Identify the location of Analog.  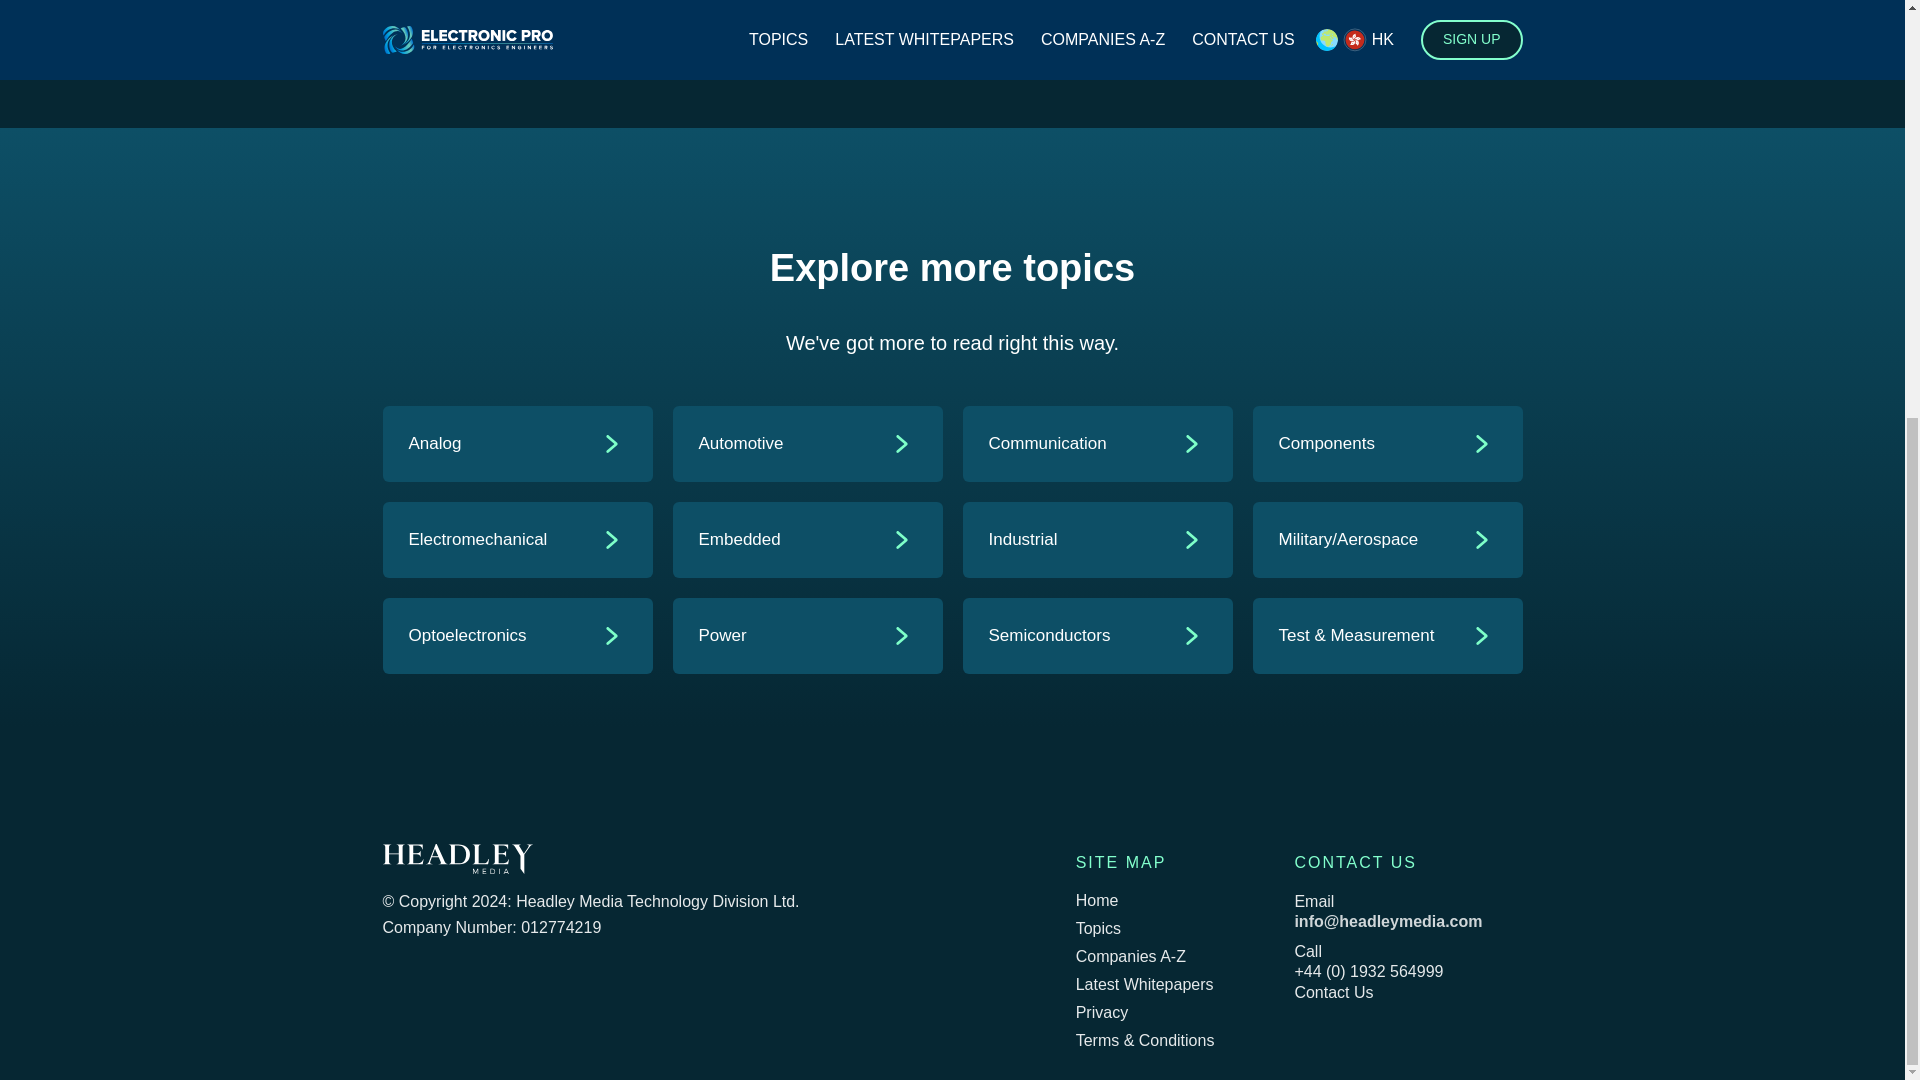
(503, 444).